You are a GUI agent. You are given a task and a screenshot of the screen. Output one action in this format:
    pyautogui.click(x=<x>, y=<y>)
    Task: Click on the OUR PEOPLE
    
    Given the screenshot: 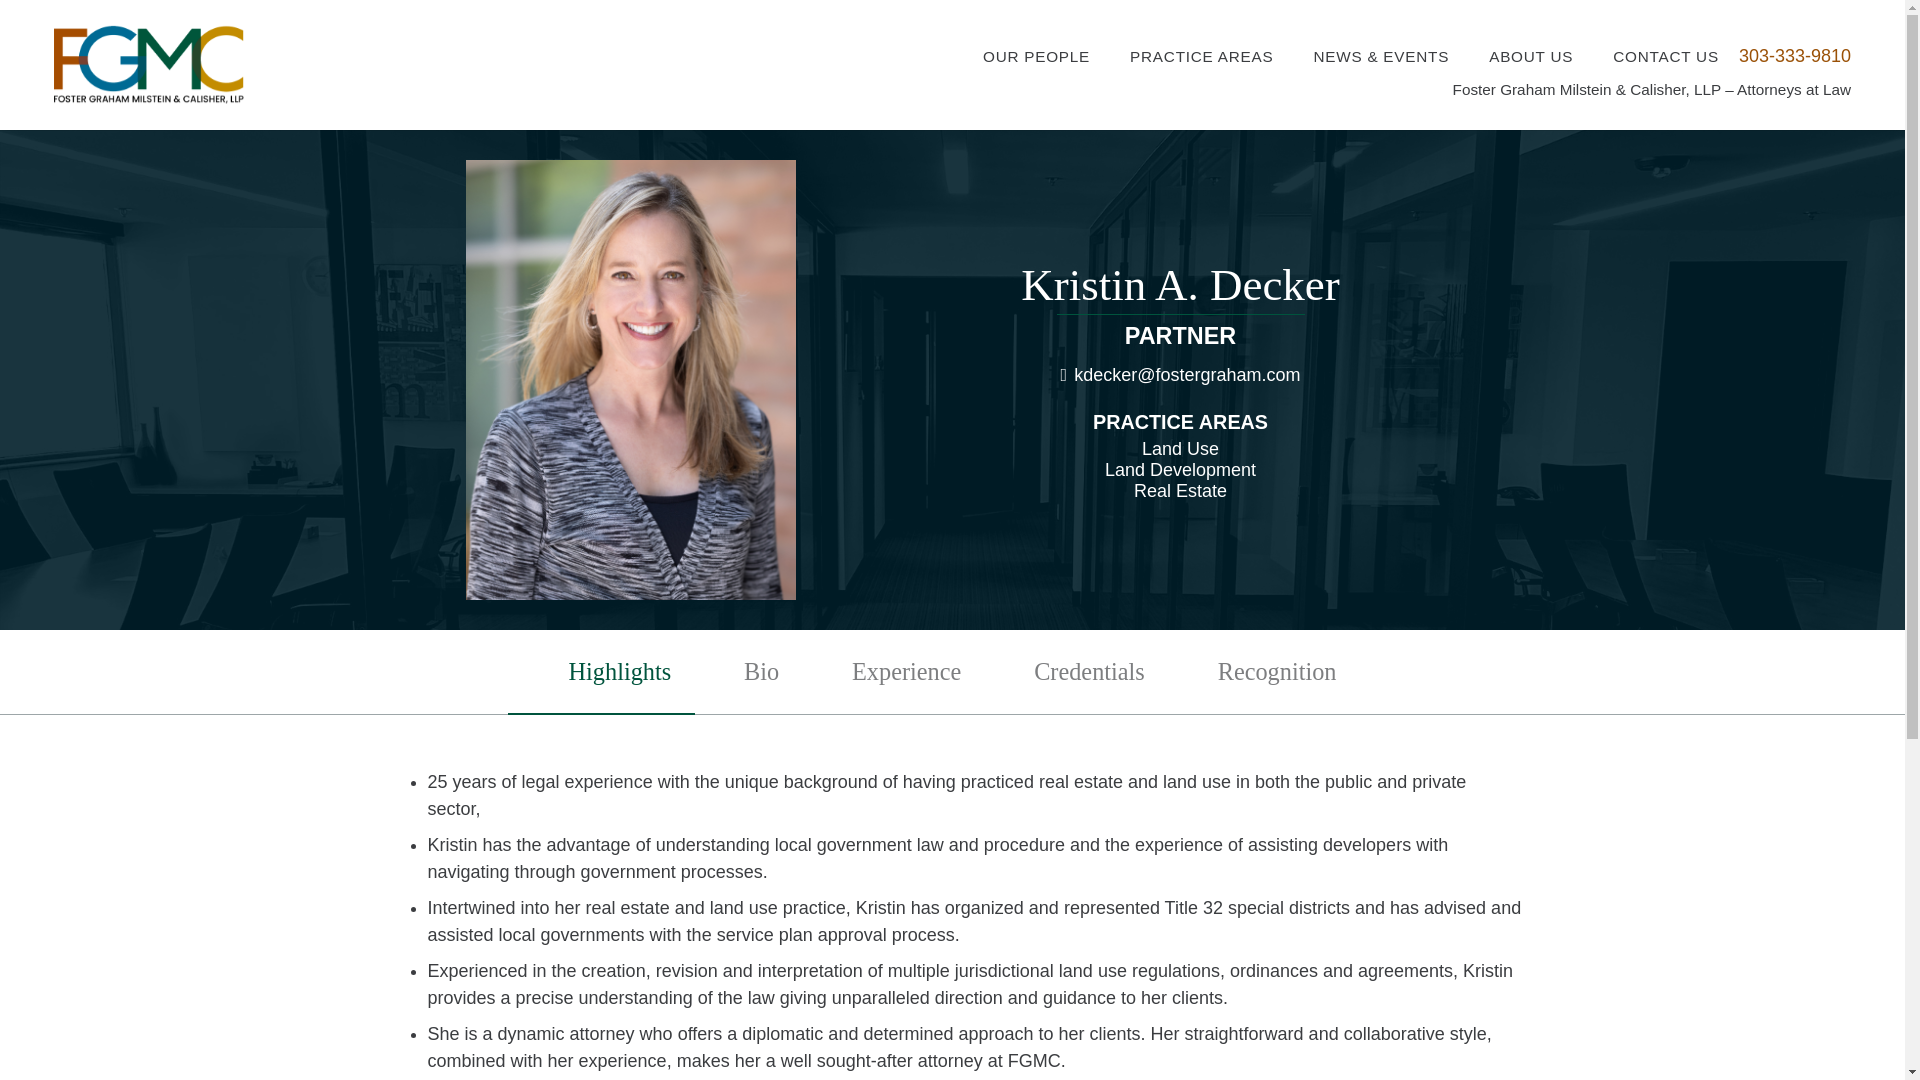 What is the action you would take?
    pyautogui.click(x=1082, y=57)
    